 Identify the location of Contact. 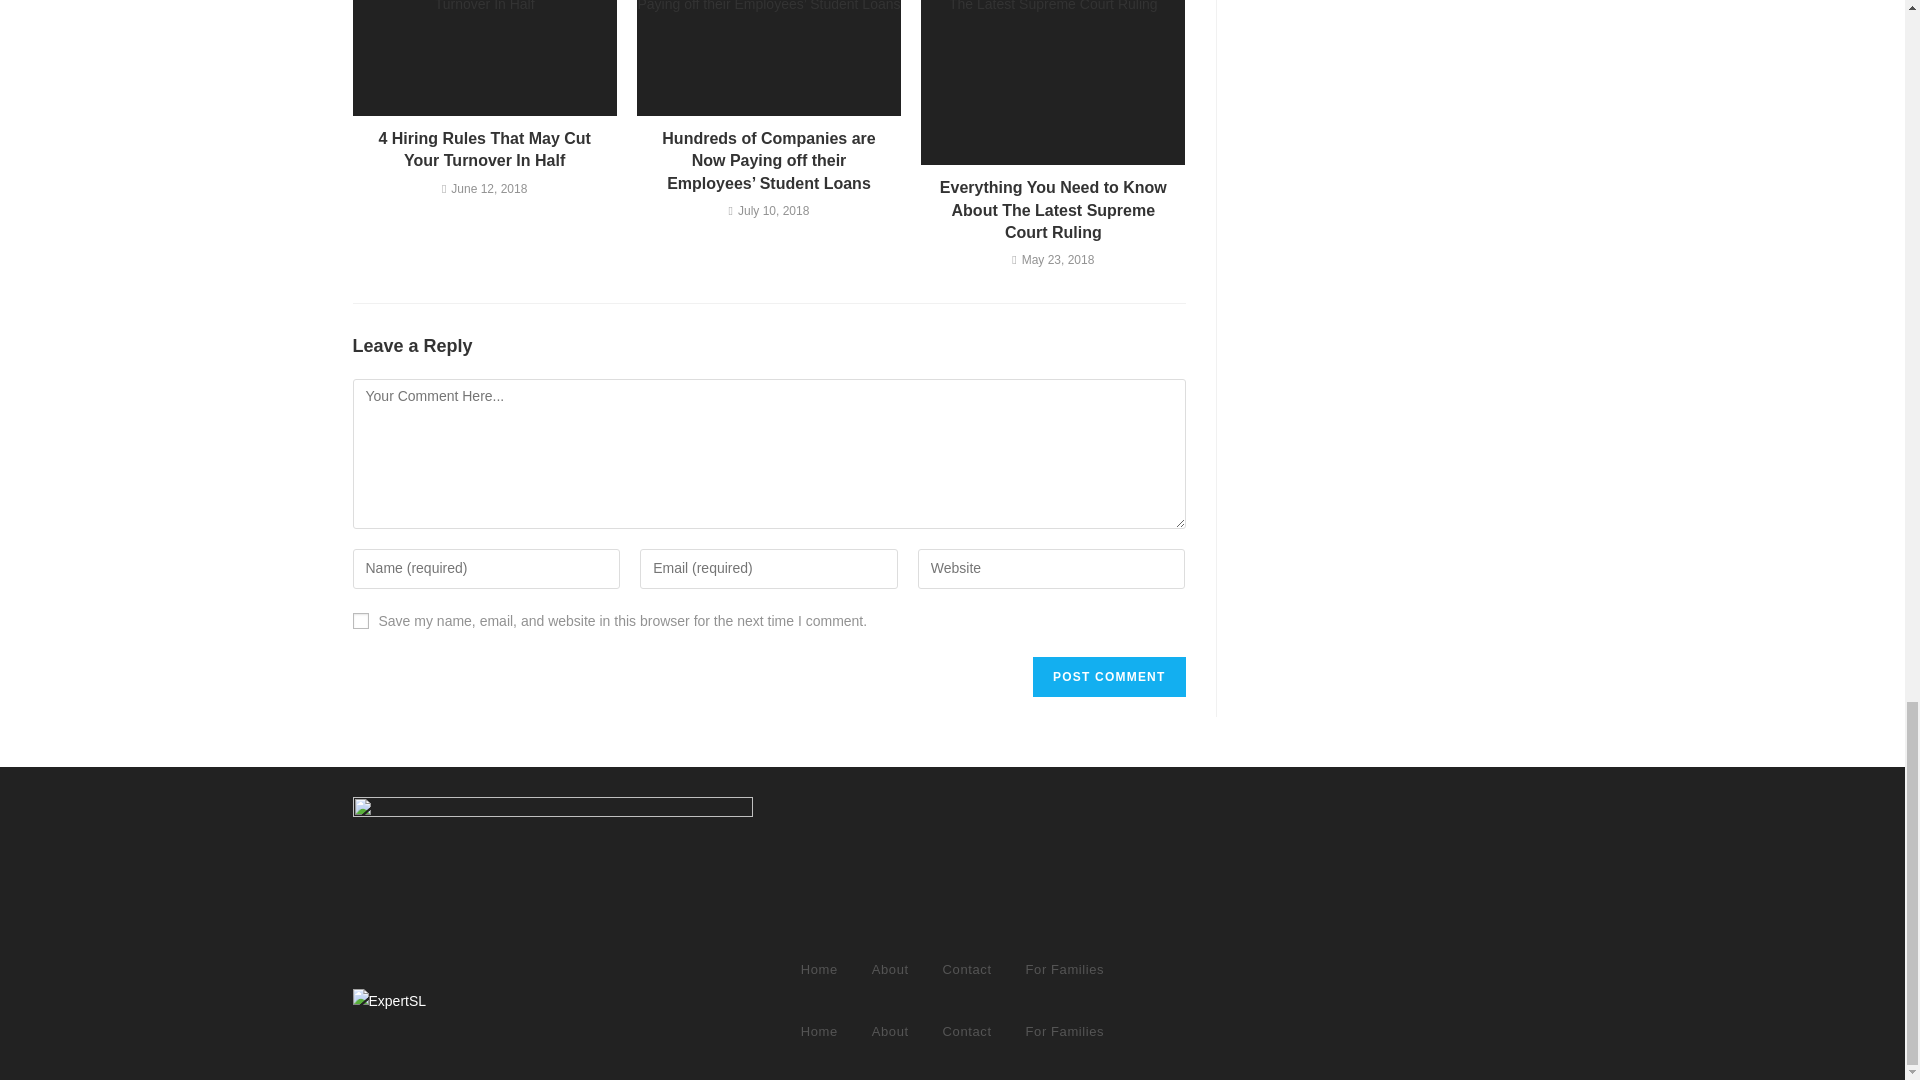
(966, 970).